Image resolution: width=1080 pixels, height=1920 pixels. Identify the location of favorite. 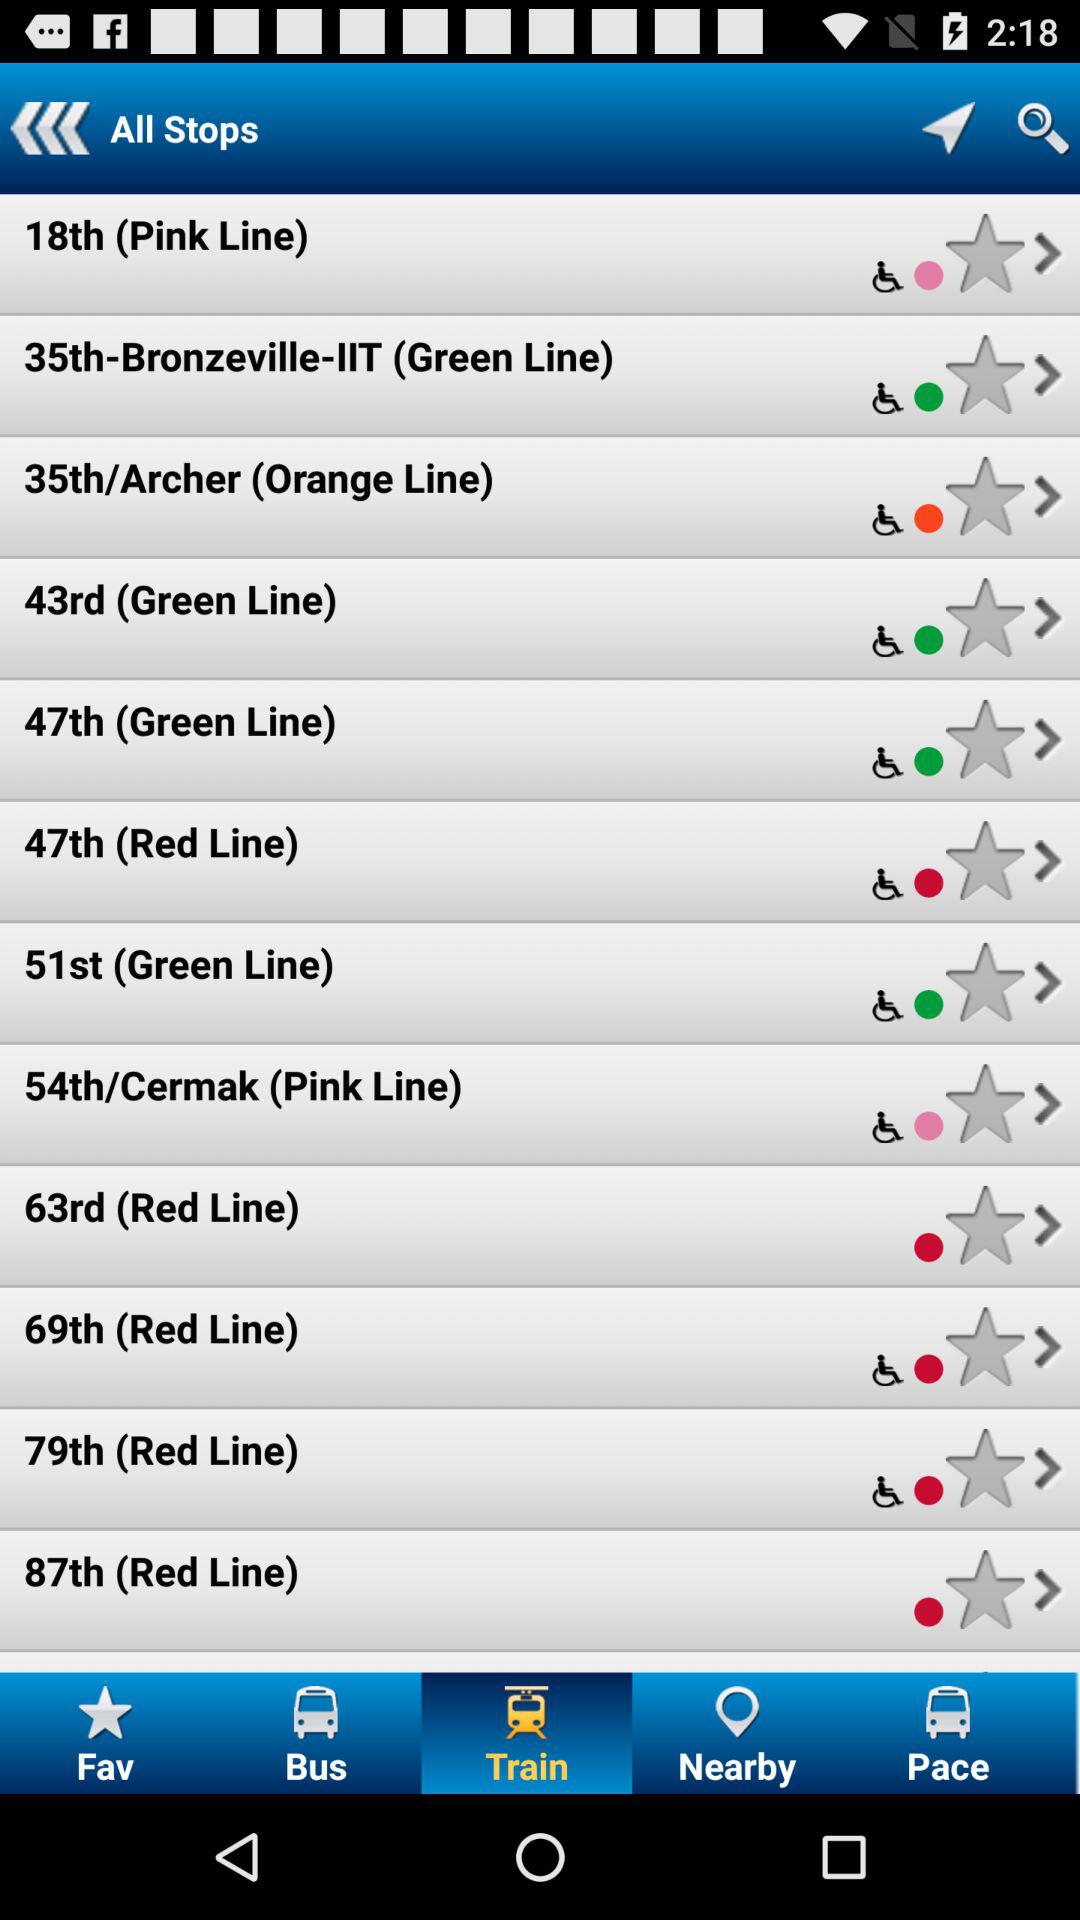
(984, 496).